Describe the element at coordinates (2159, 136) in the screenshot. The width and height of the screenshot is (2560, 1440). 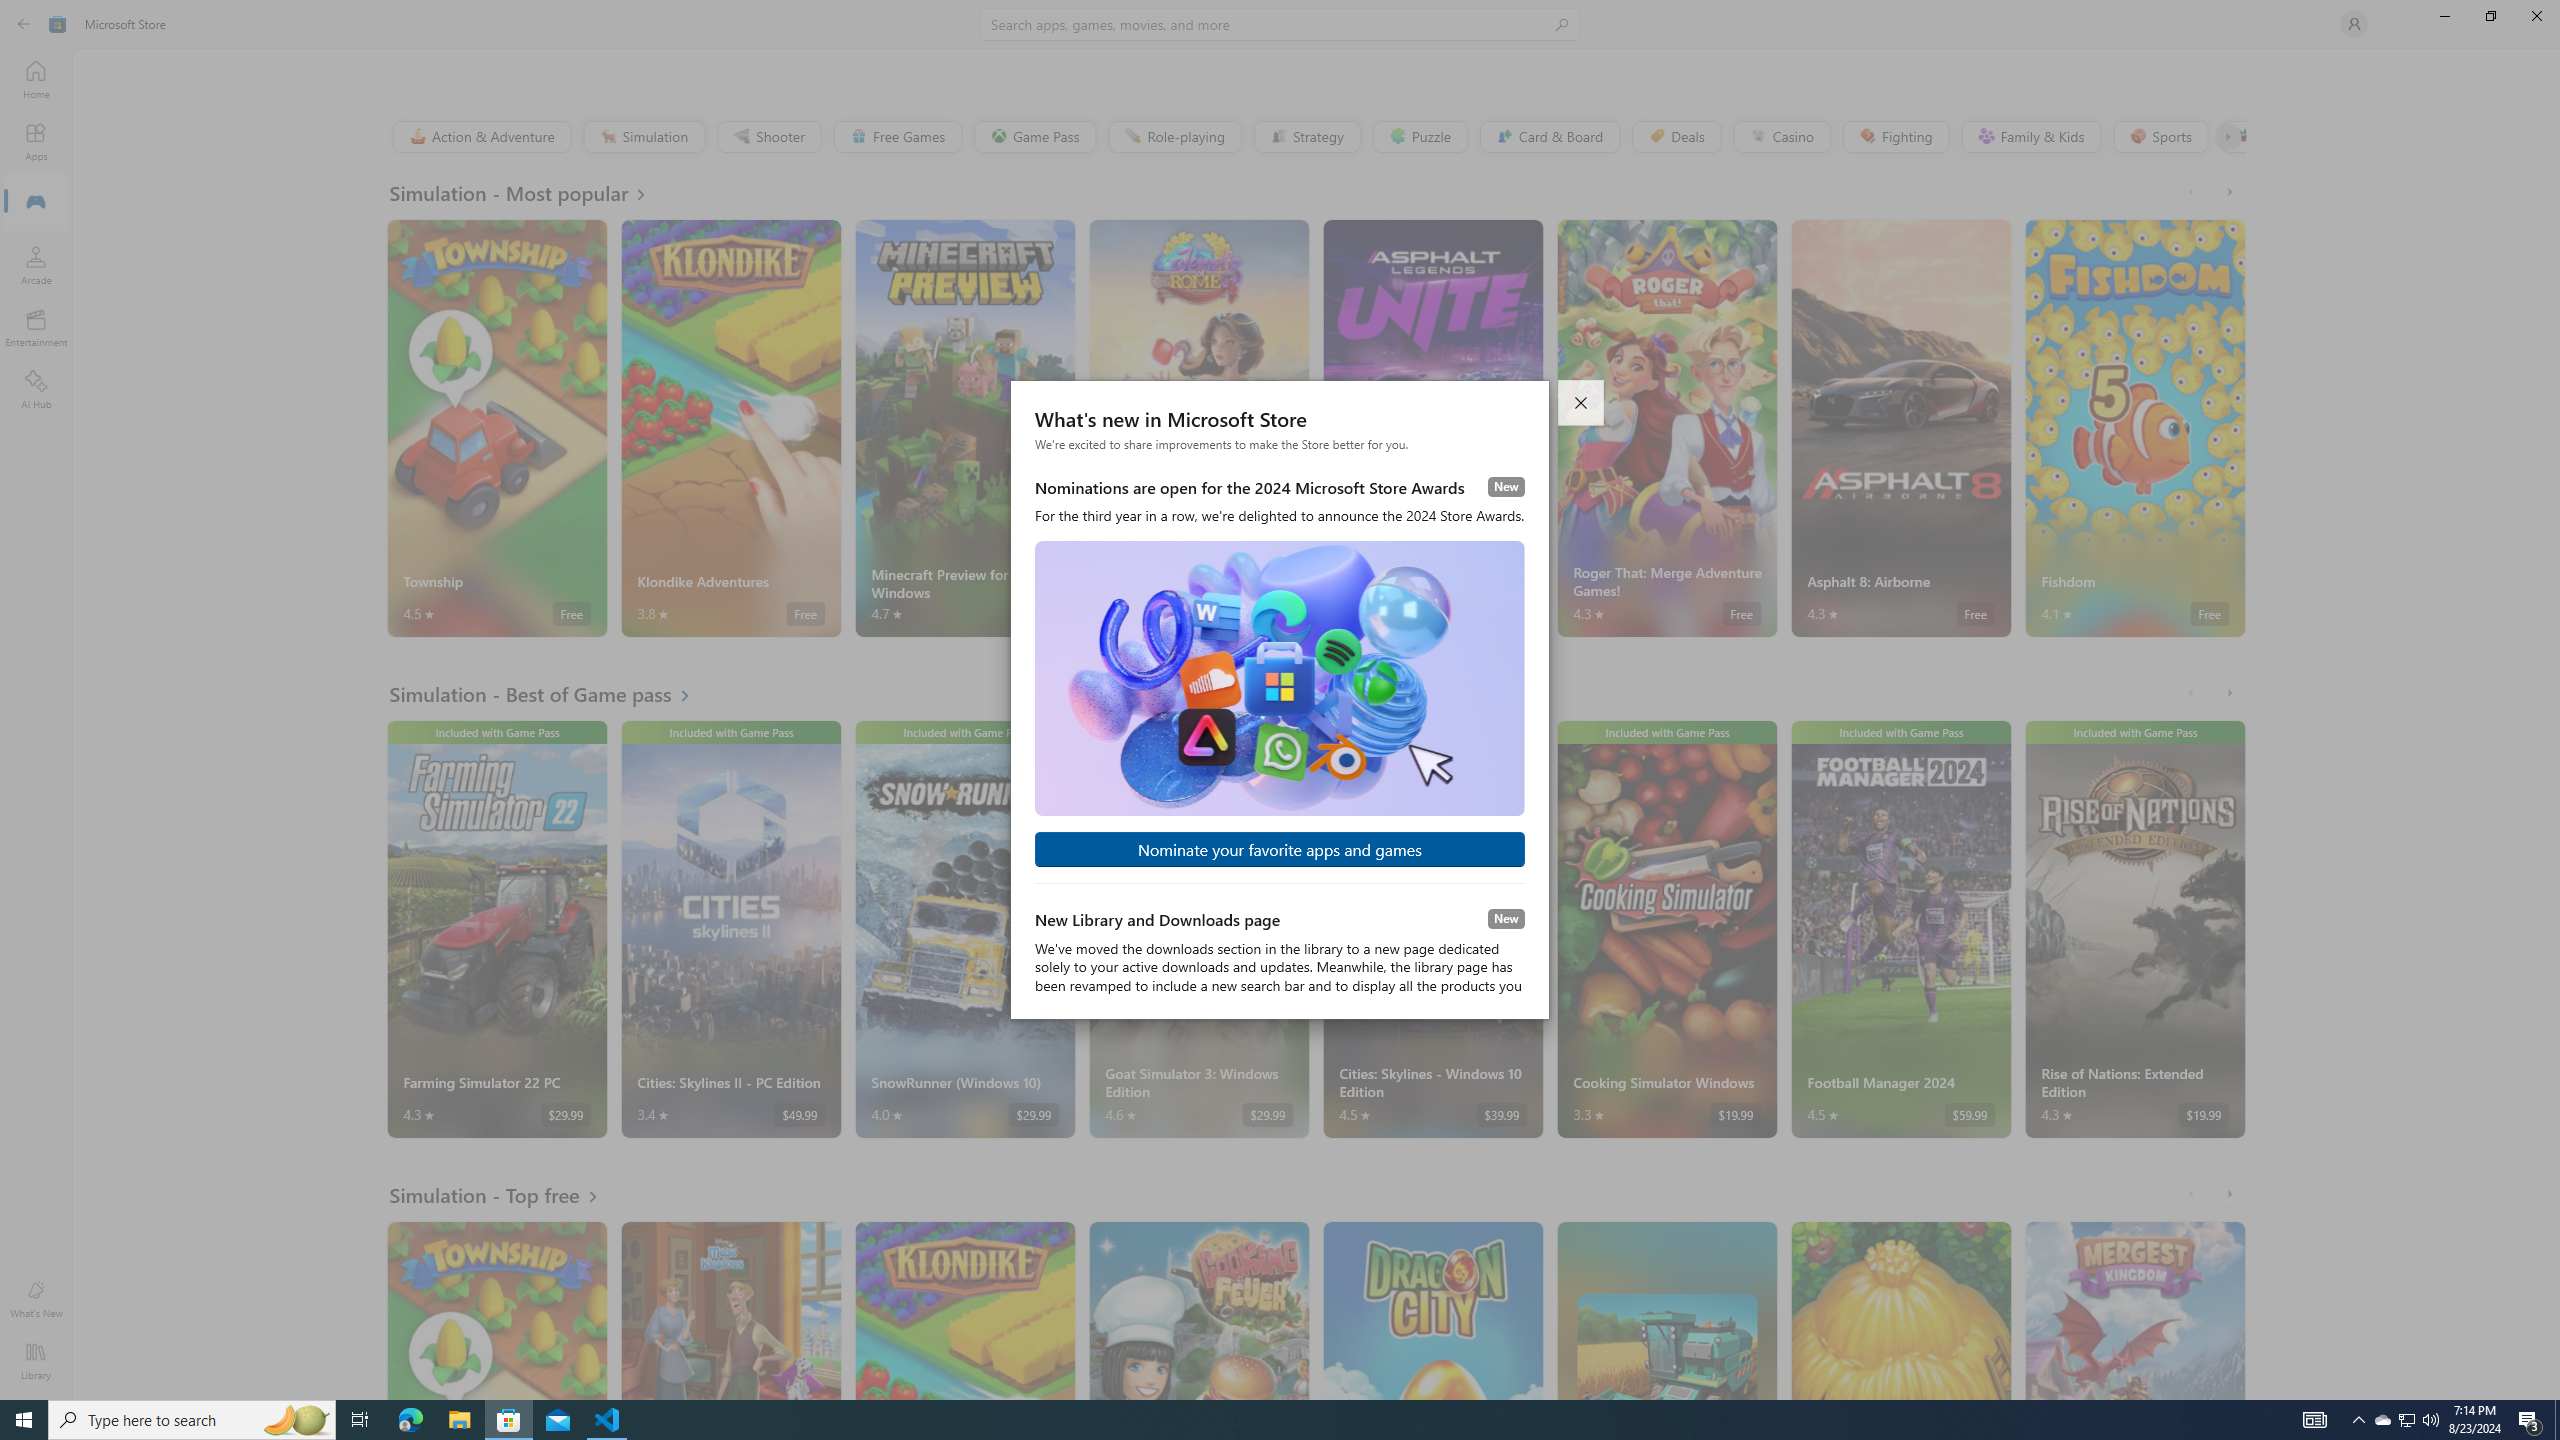
I see `Sports` at that location.